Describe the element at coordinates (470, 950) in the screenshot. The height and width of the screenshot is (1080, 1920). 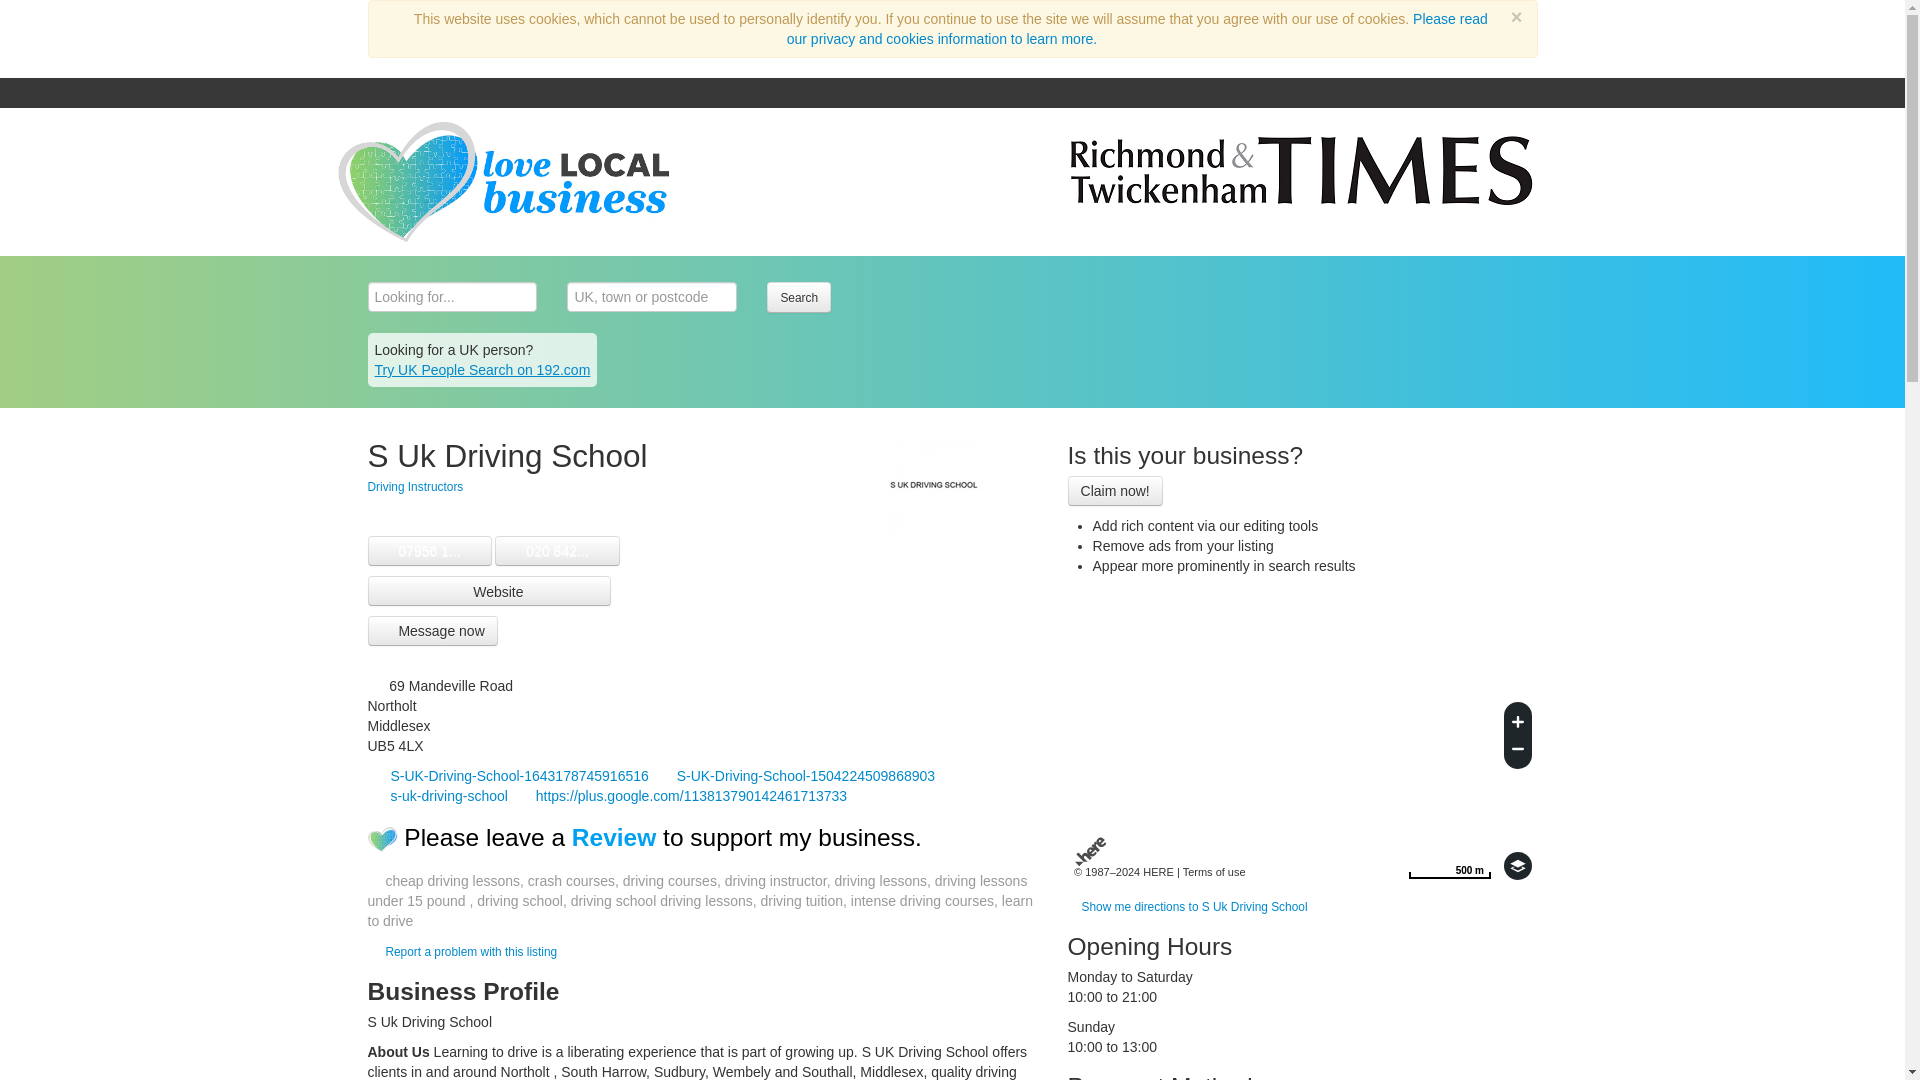
I see `Report a problem with this listing` at that location.